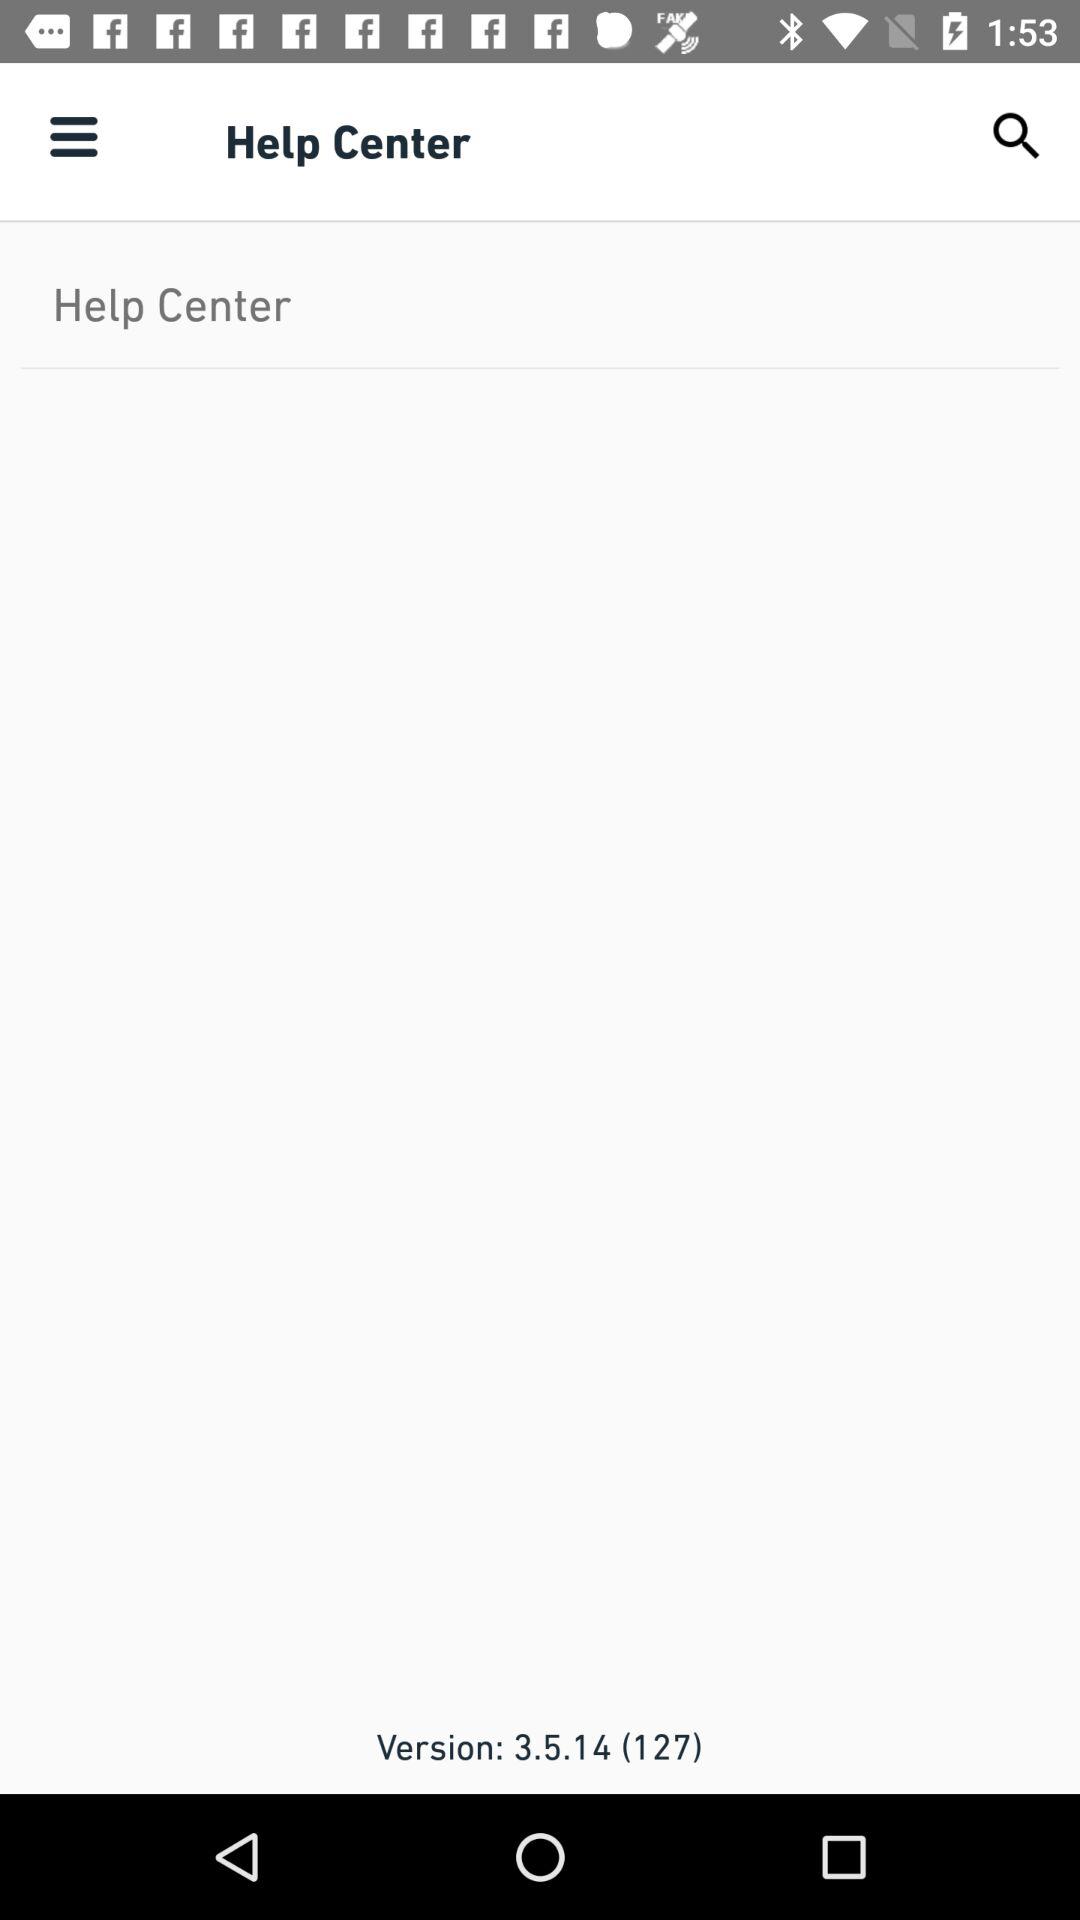  What do you see at coordinates (1016, 136) in the screenshot?
I see `choose item next to the help center icon` at bounding box center [1016, 136].